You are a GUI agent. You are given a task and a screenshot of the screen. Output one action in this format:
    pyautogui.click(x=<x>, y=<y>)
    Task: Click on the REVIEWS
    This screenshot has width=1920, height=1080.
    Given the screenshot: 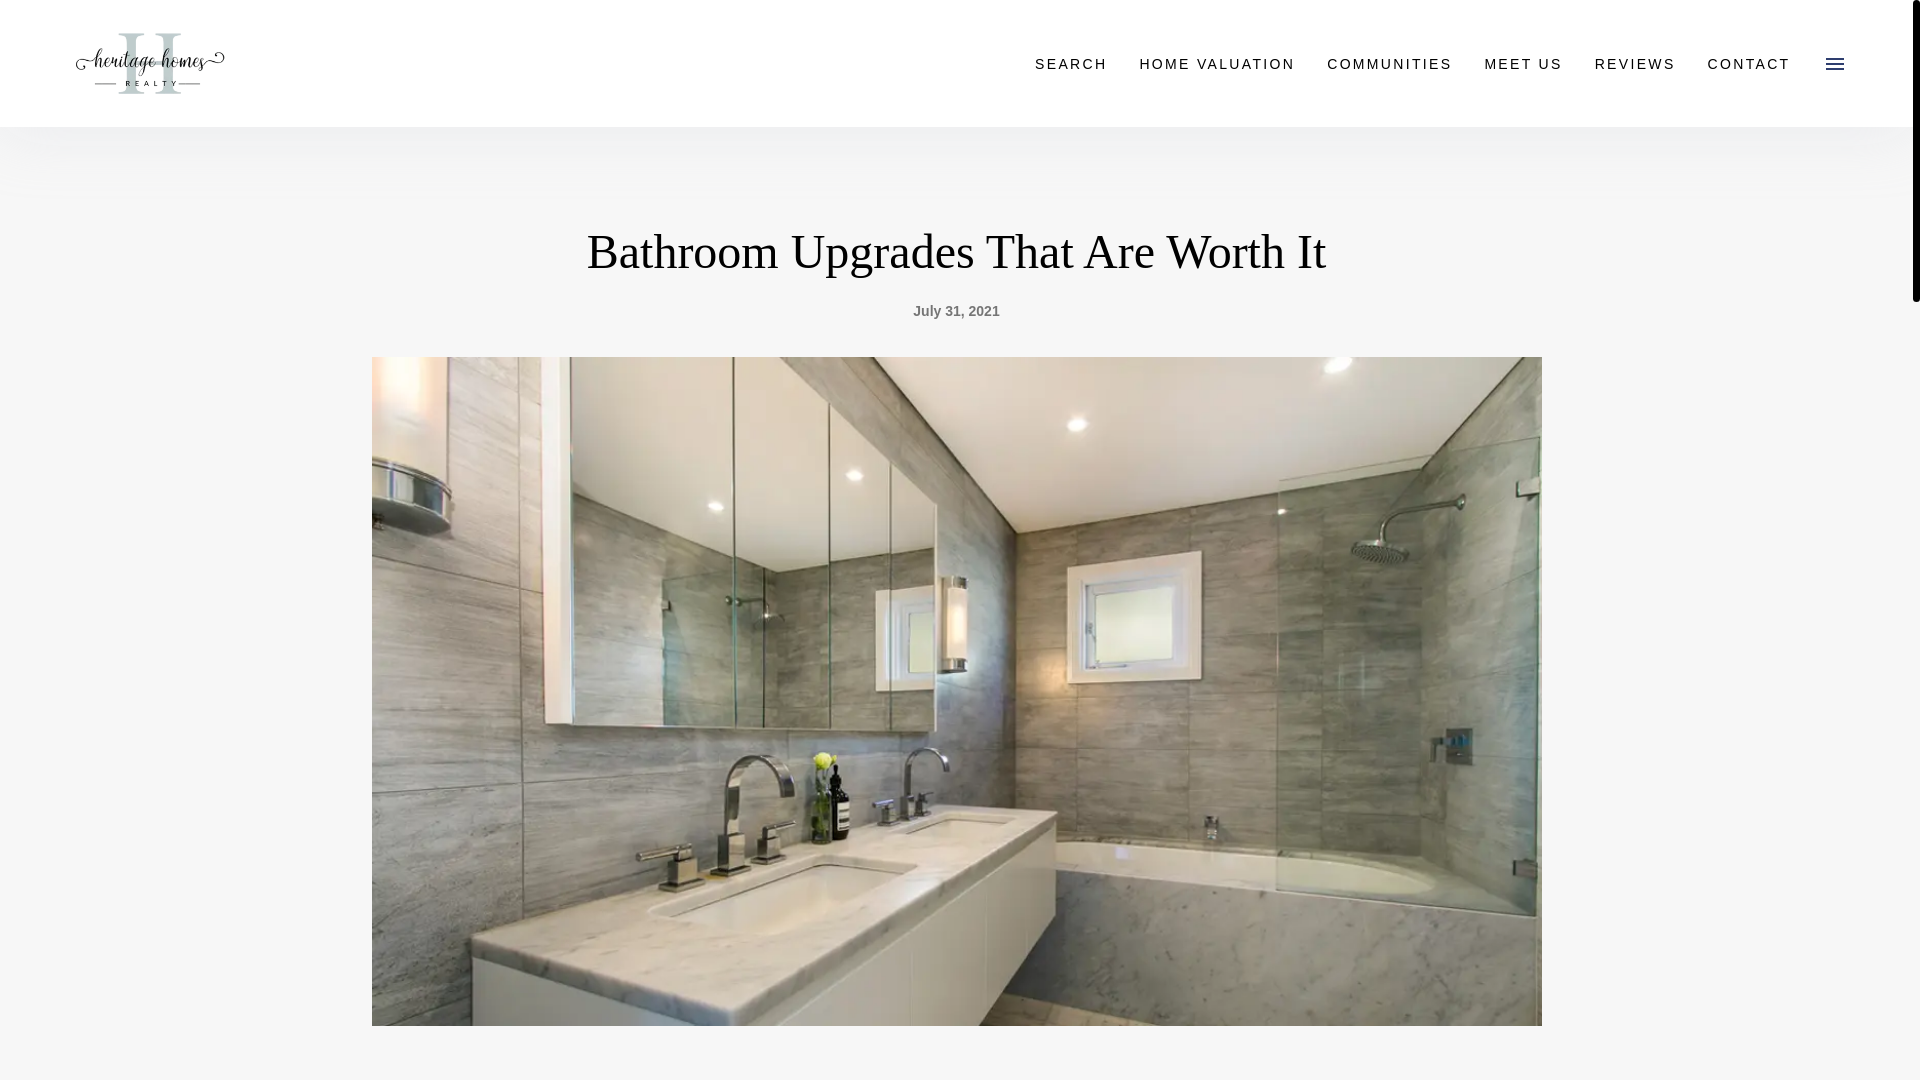 What is the action you would take?
    pyautogui.click(x=1634, y=62)
    